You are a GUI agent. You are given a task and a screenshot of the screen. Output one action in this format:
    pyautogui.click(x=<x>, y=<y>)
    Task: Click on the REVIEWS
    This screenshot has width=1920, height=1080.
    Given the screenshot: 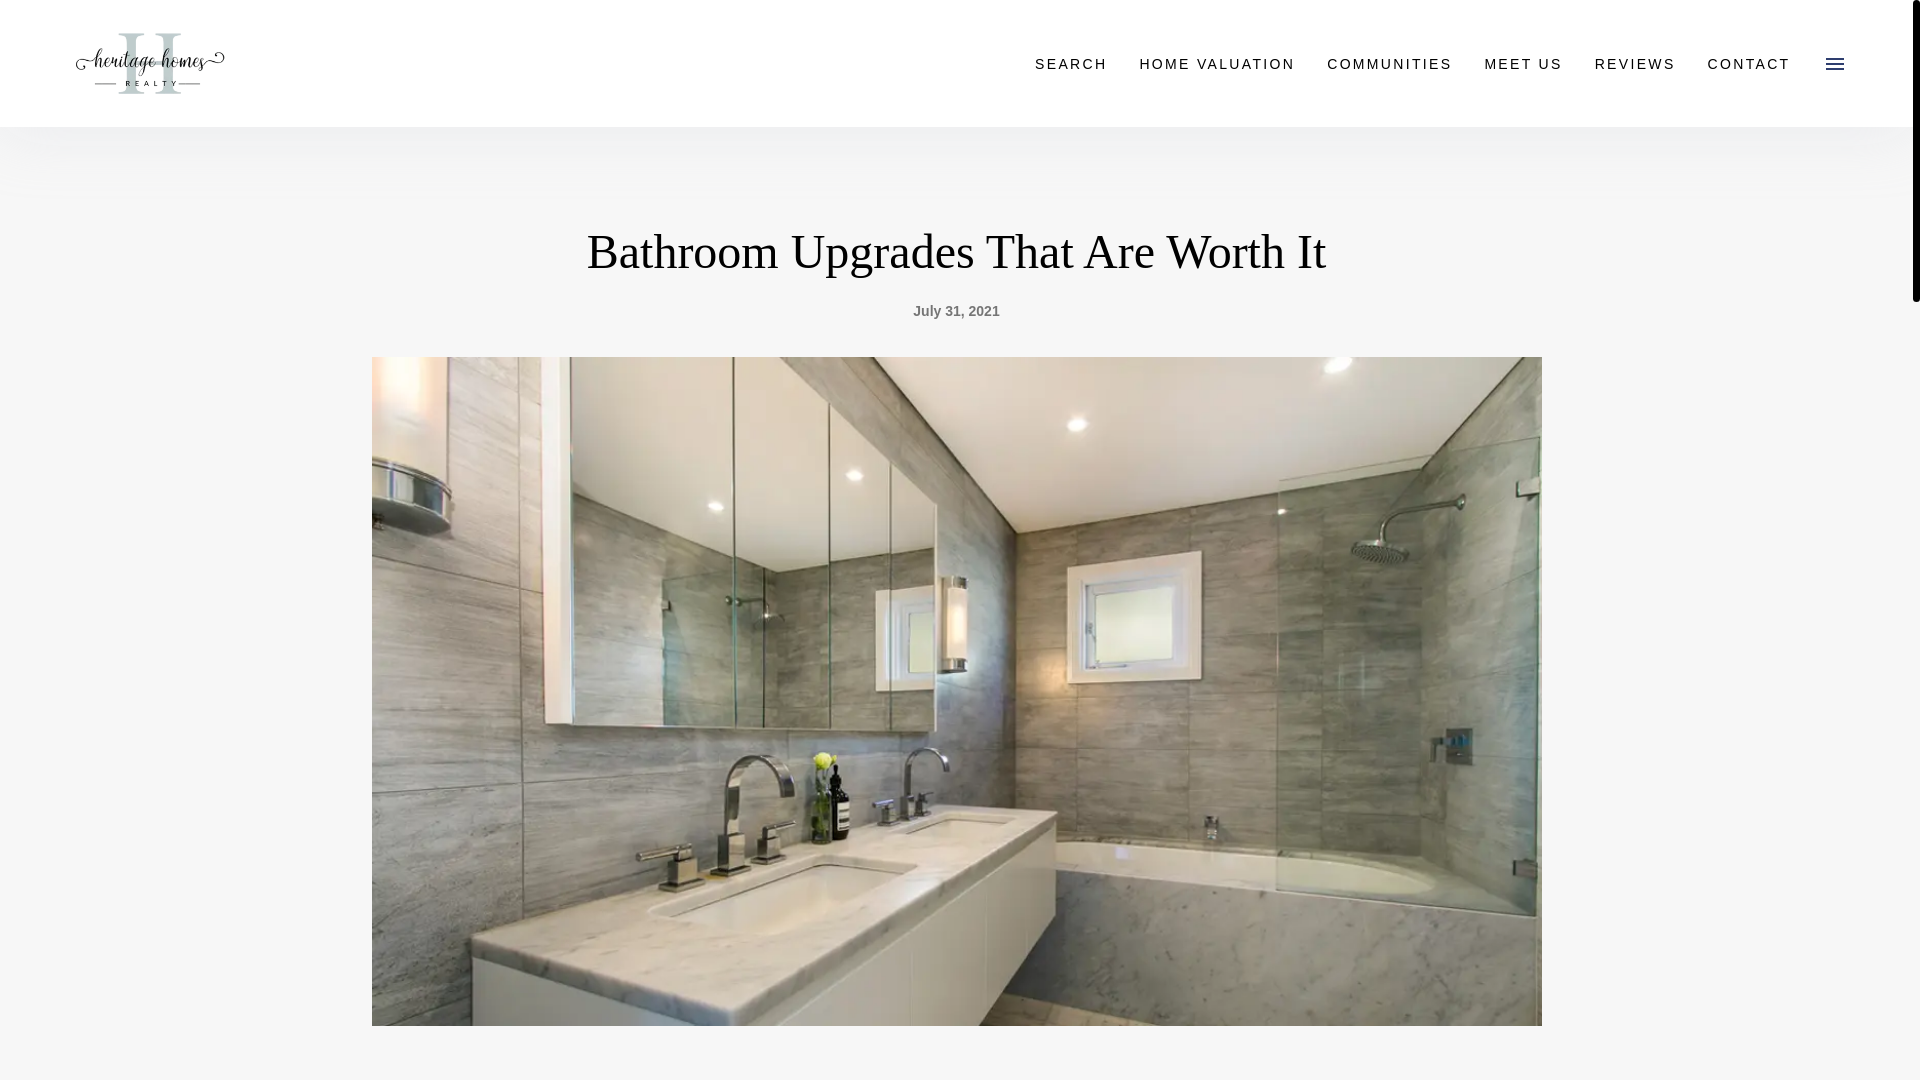 What is the action you would take?
    pyautogui.click(x=1634, y=62)
    